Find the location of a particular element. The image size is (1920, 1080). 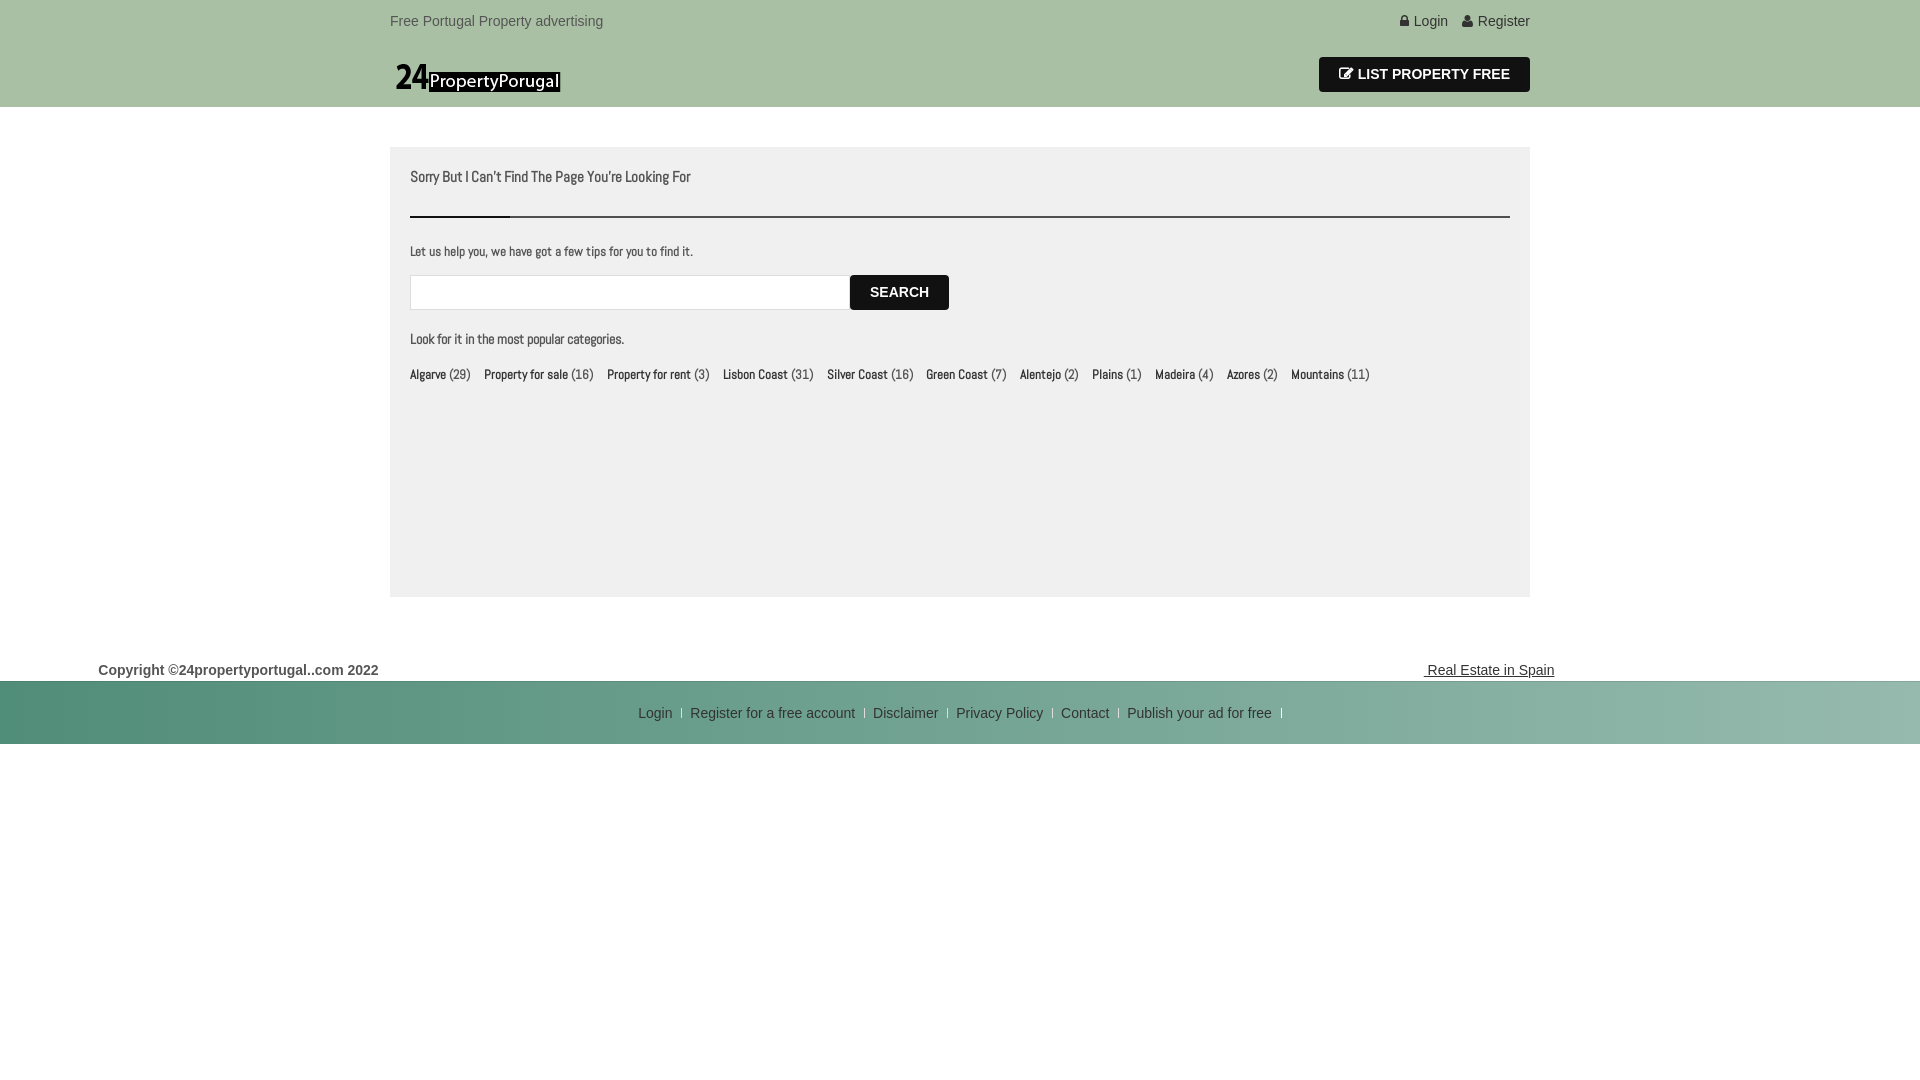

Madeira is located at coordinates (1175, 374).